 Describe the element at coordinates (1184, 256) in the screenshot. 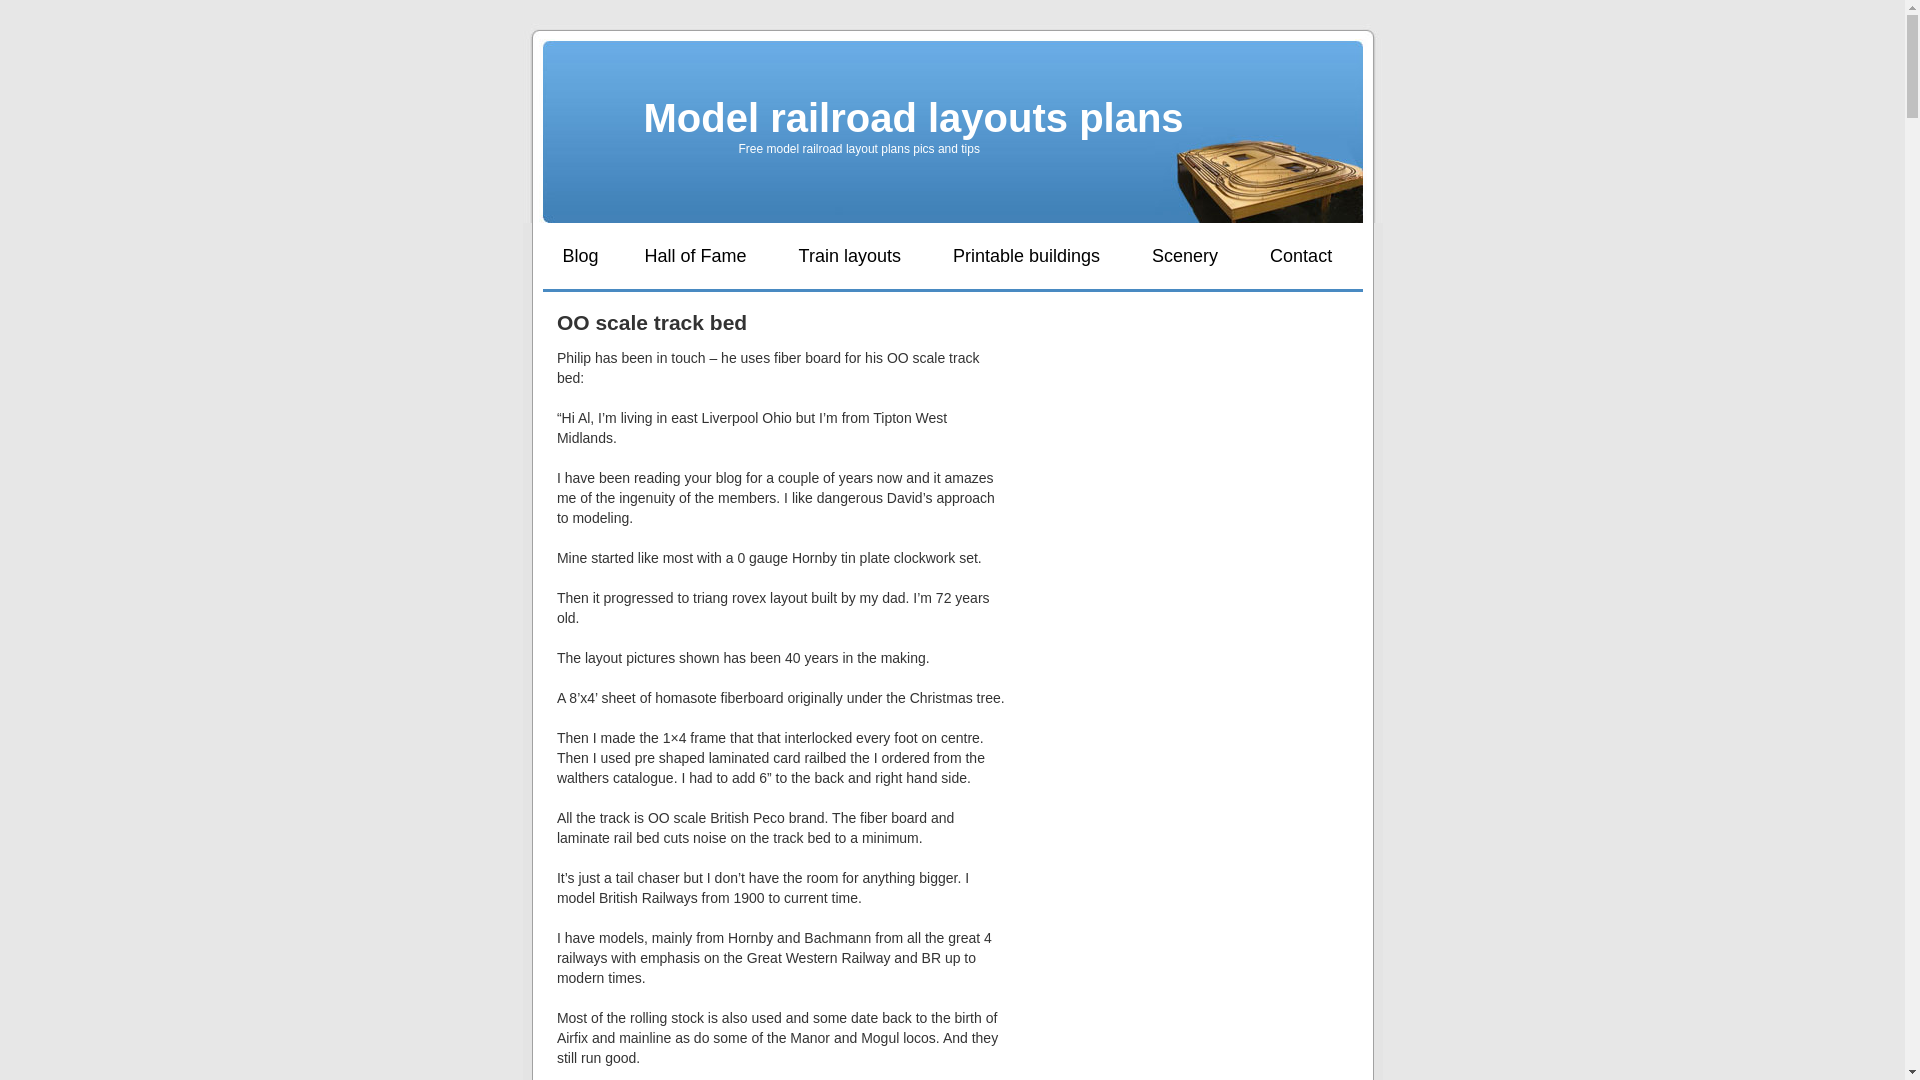

I see `Model train scenery` at that location.